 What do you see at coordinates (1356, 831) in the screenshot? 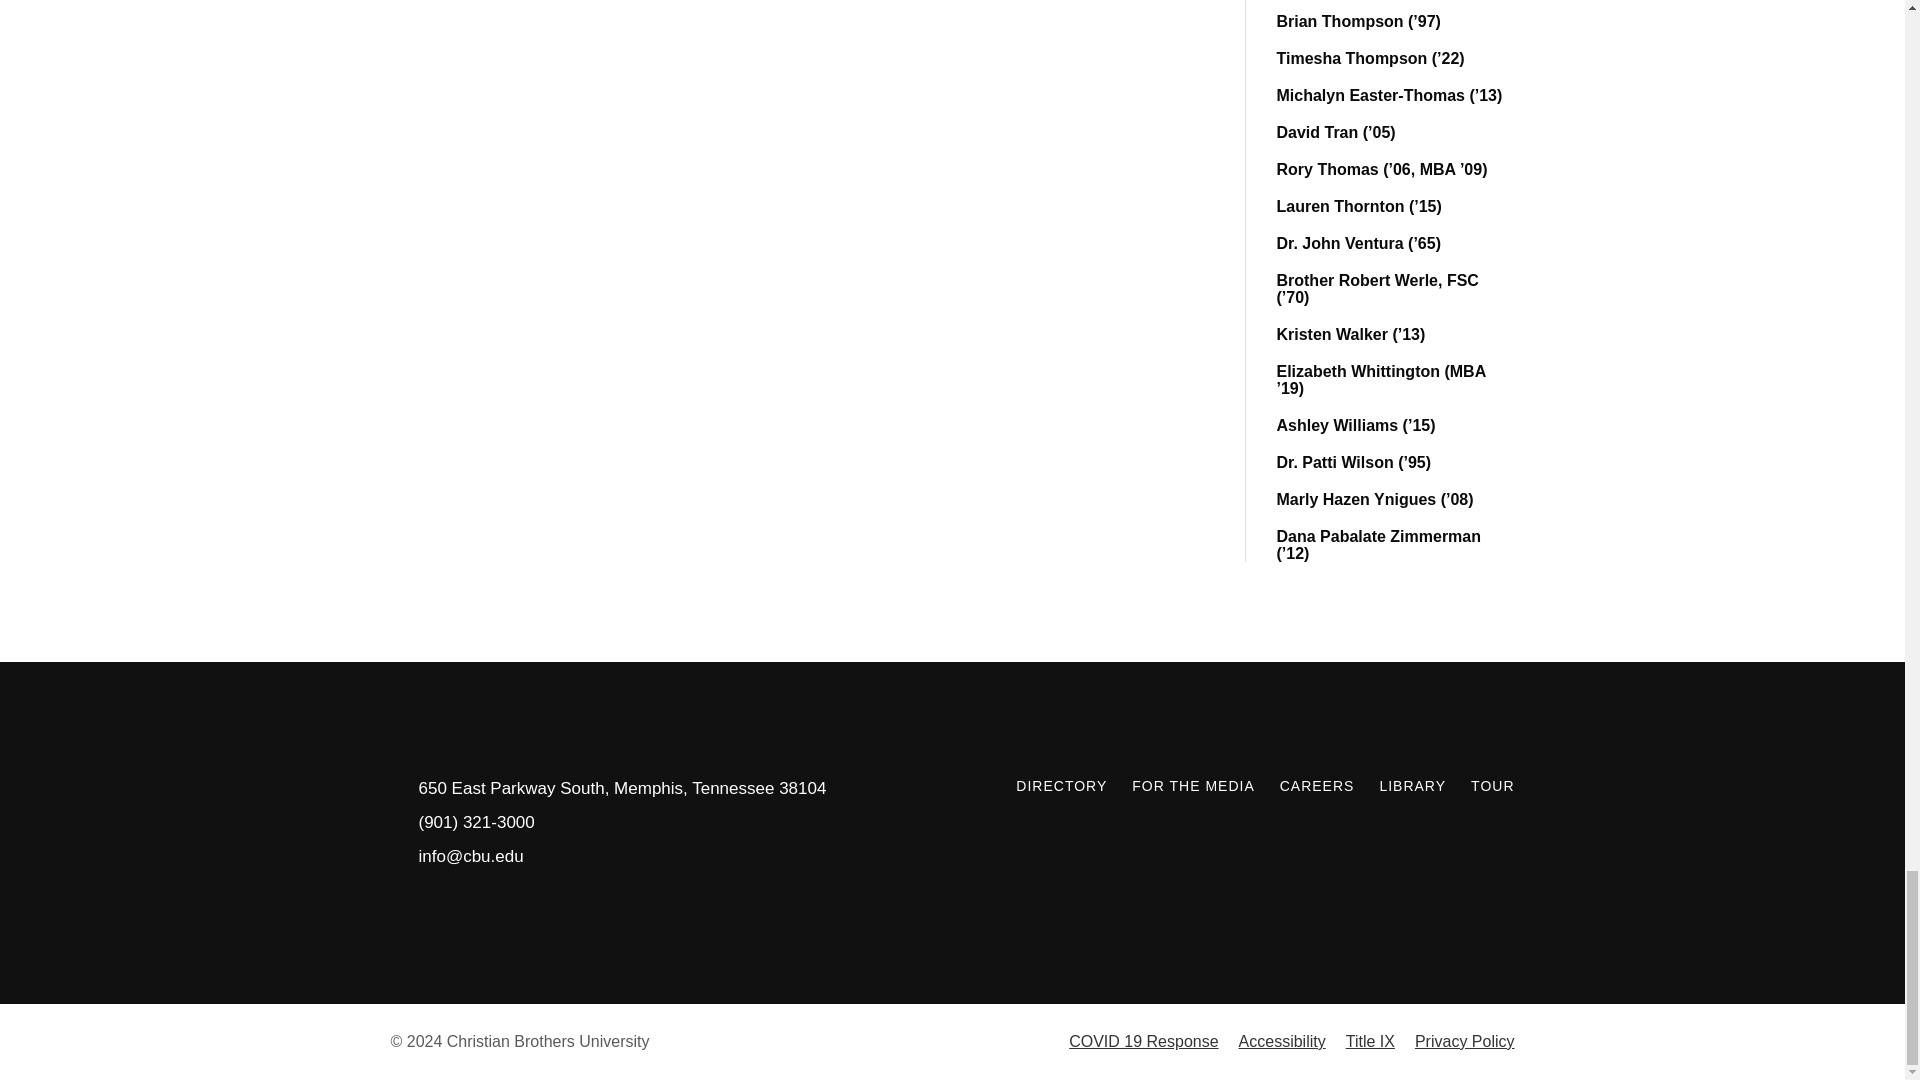
I see `CBU on Twitter` at bounding box center [1356, 831].